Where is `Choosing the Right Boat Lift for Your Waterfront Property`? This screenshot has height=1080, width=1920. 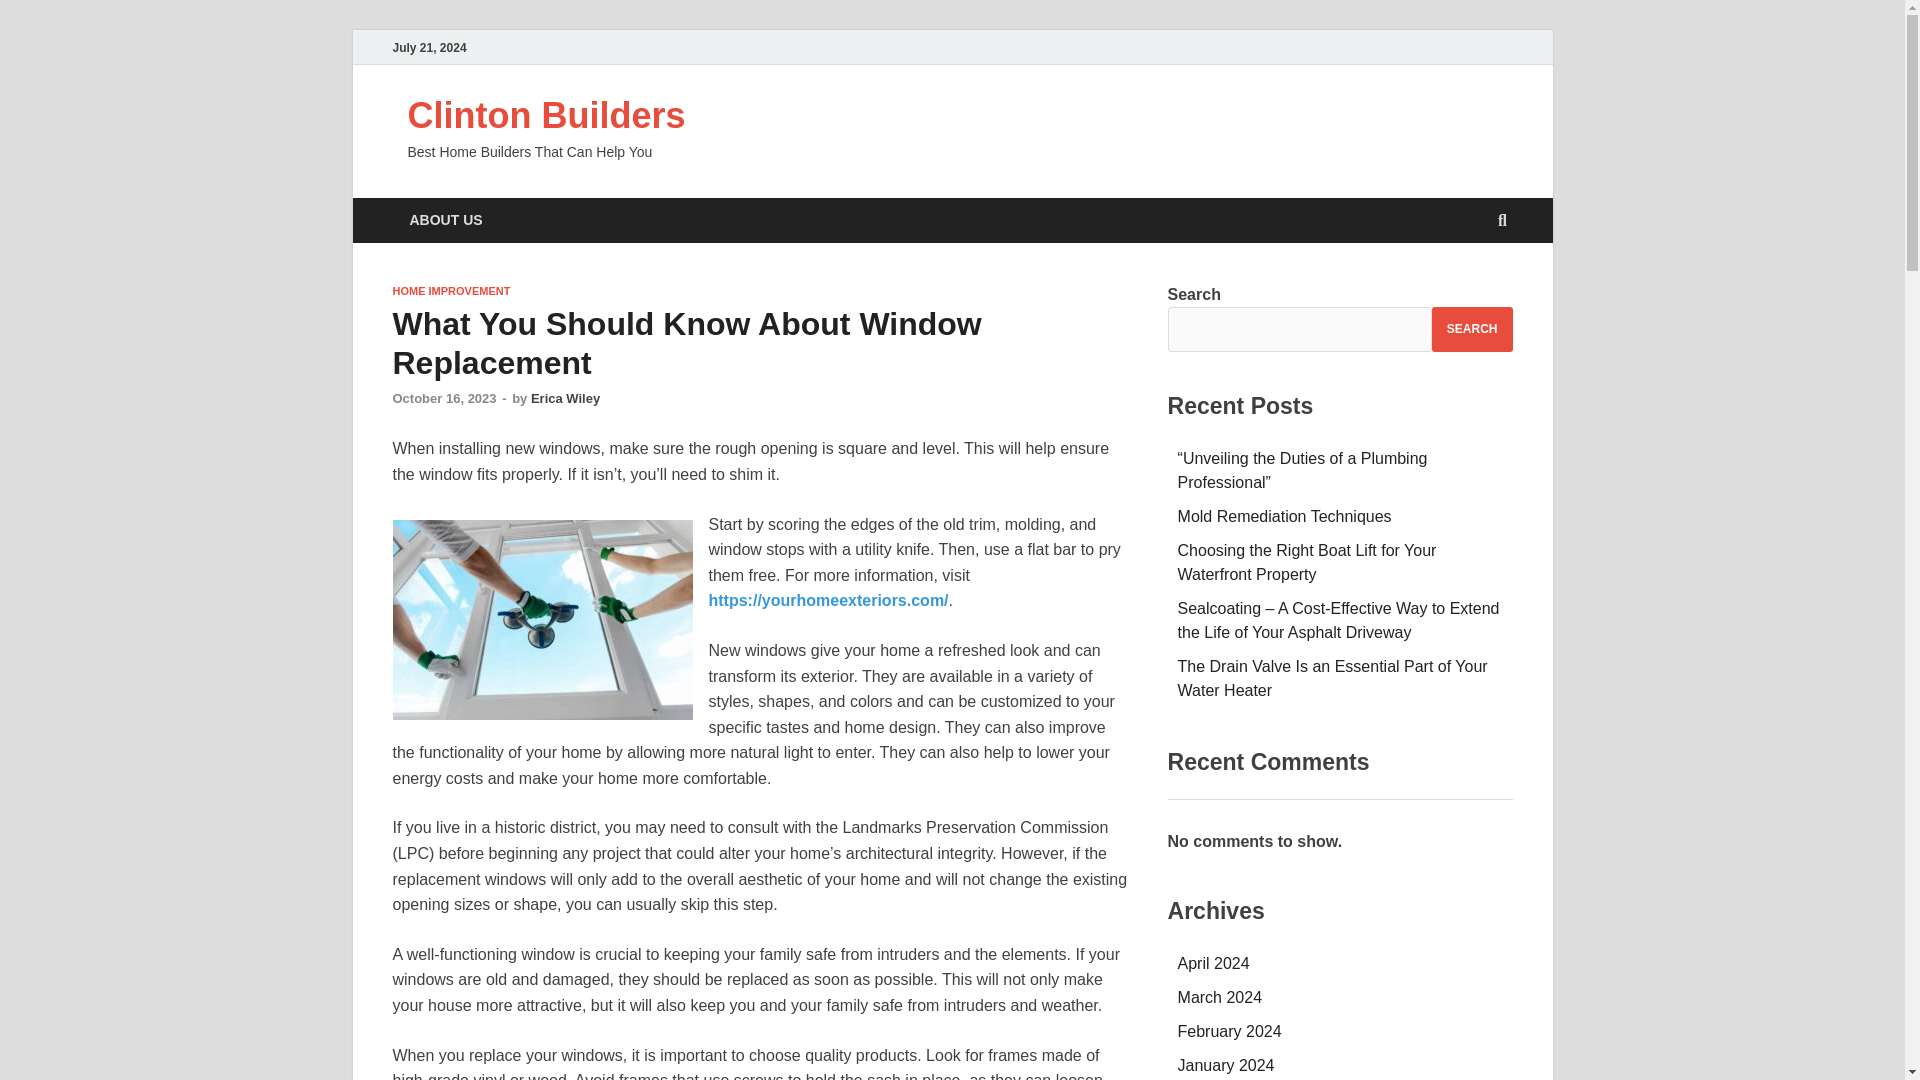 Choosing the Right Boat Lift for Your Waterfront Property is located at coordinates (1307, 562).